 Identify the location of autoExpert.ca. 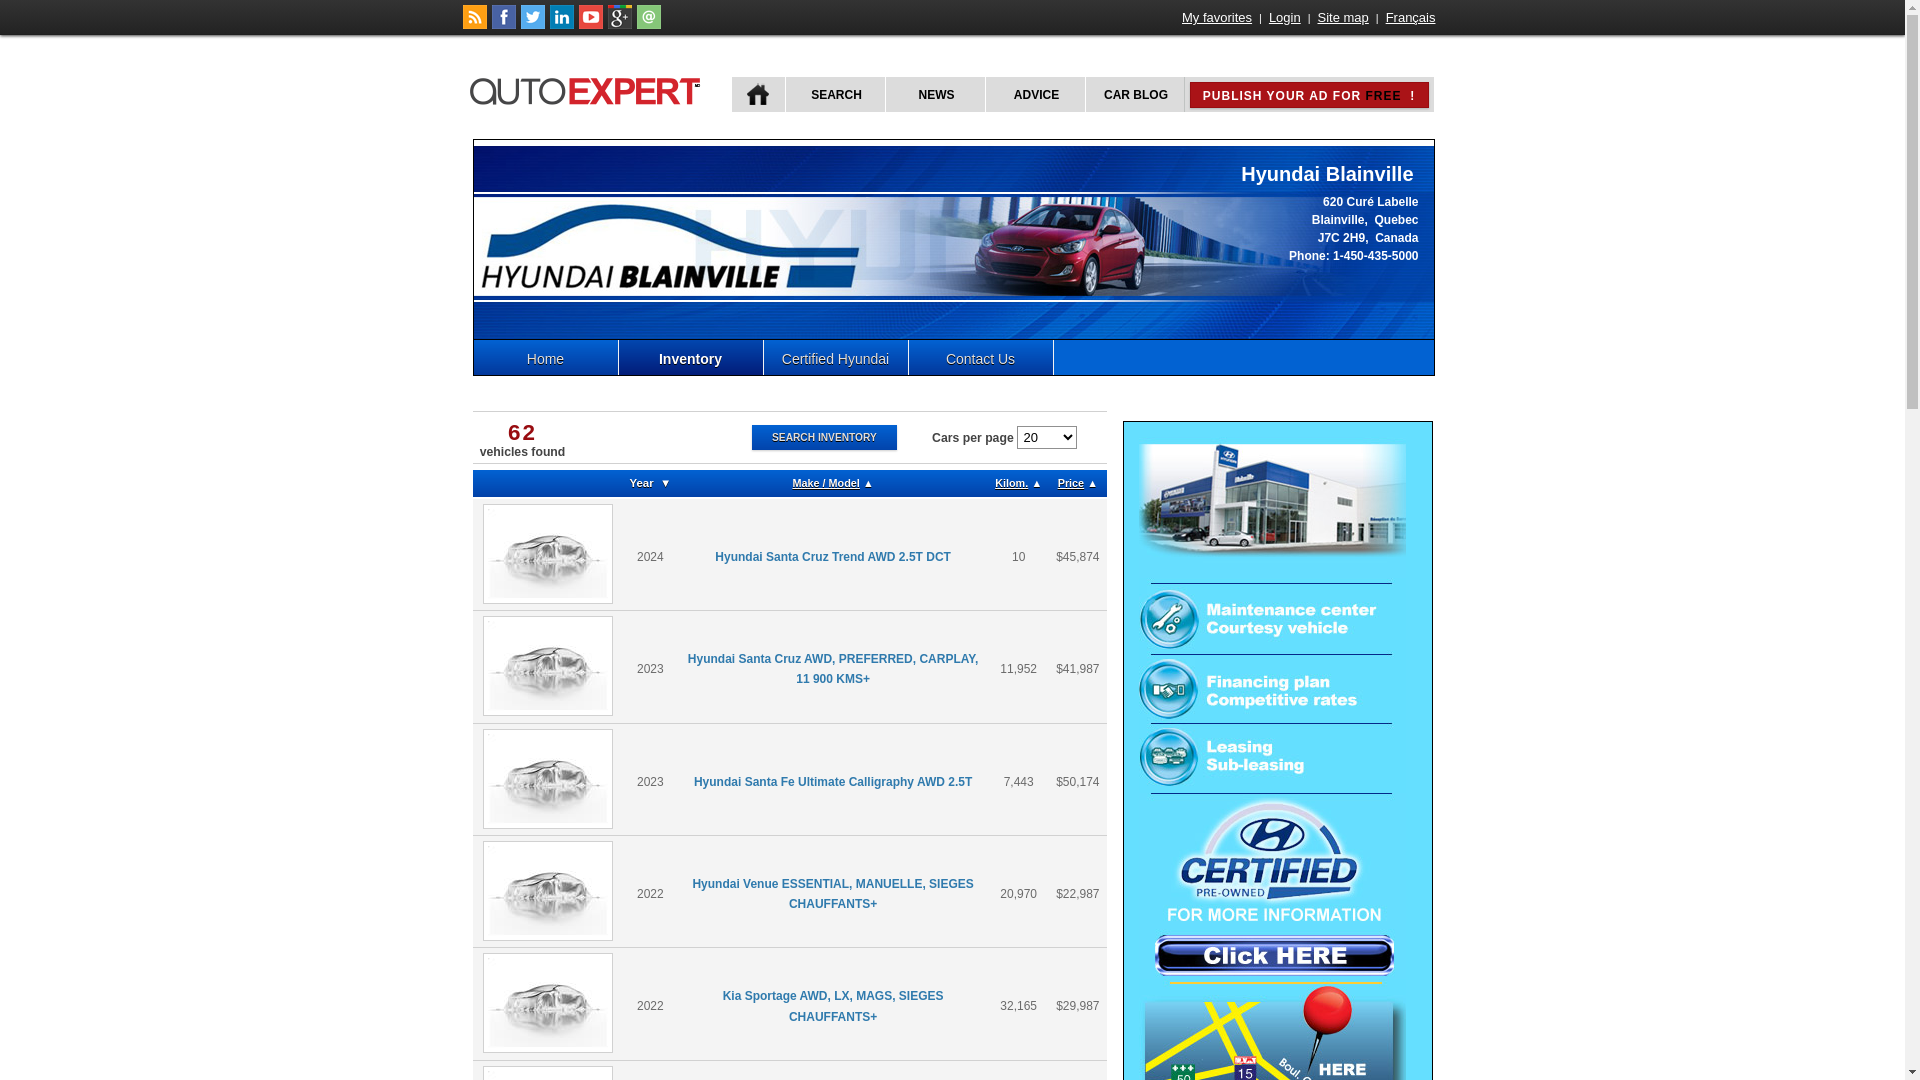
(589, 88).